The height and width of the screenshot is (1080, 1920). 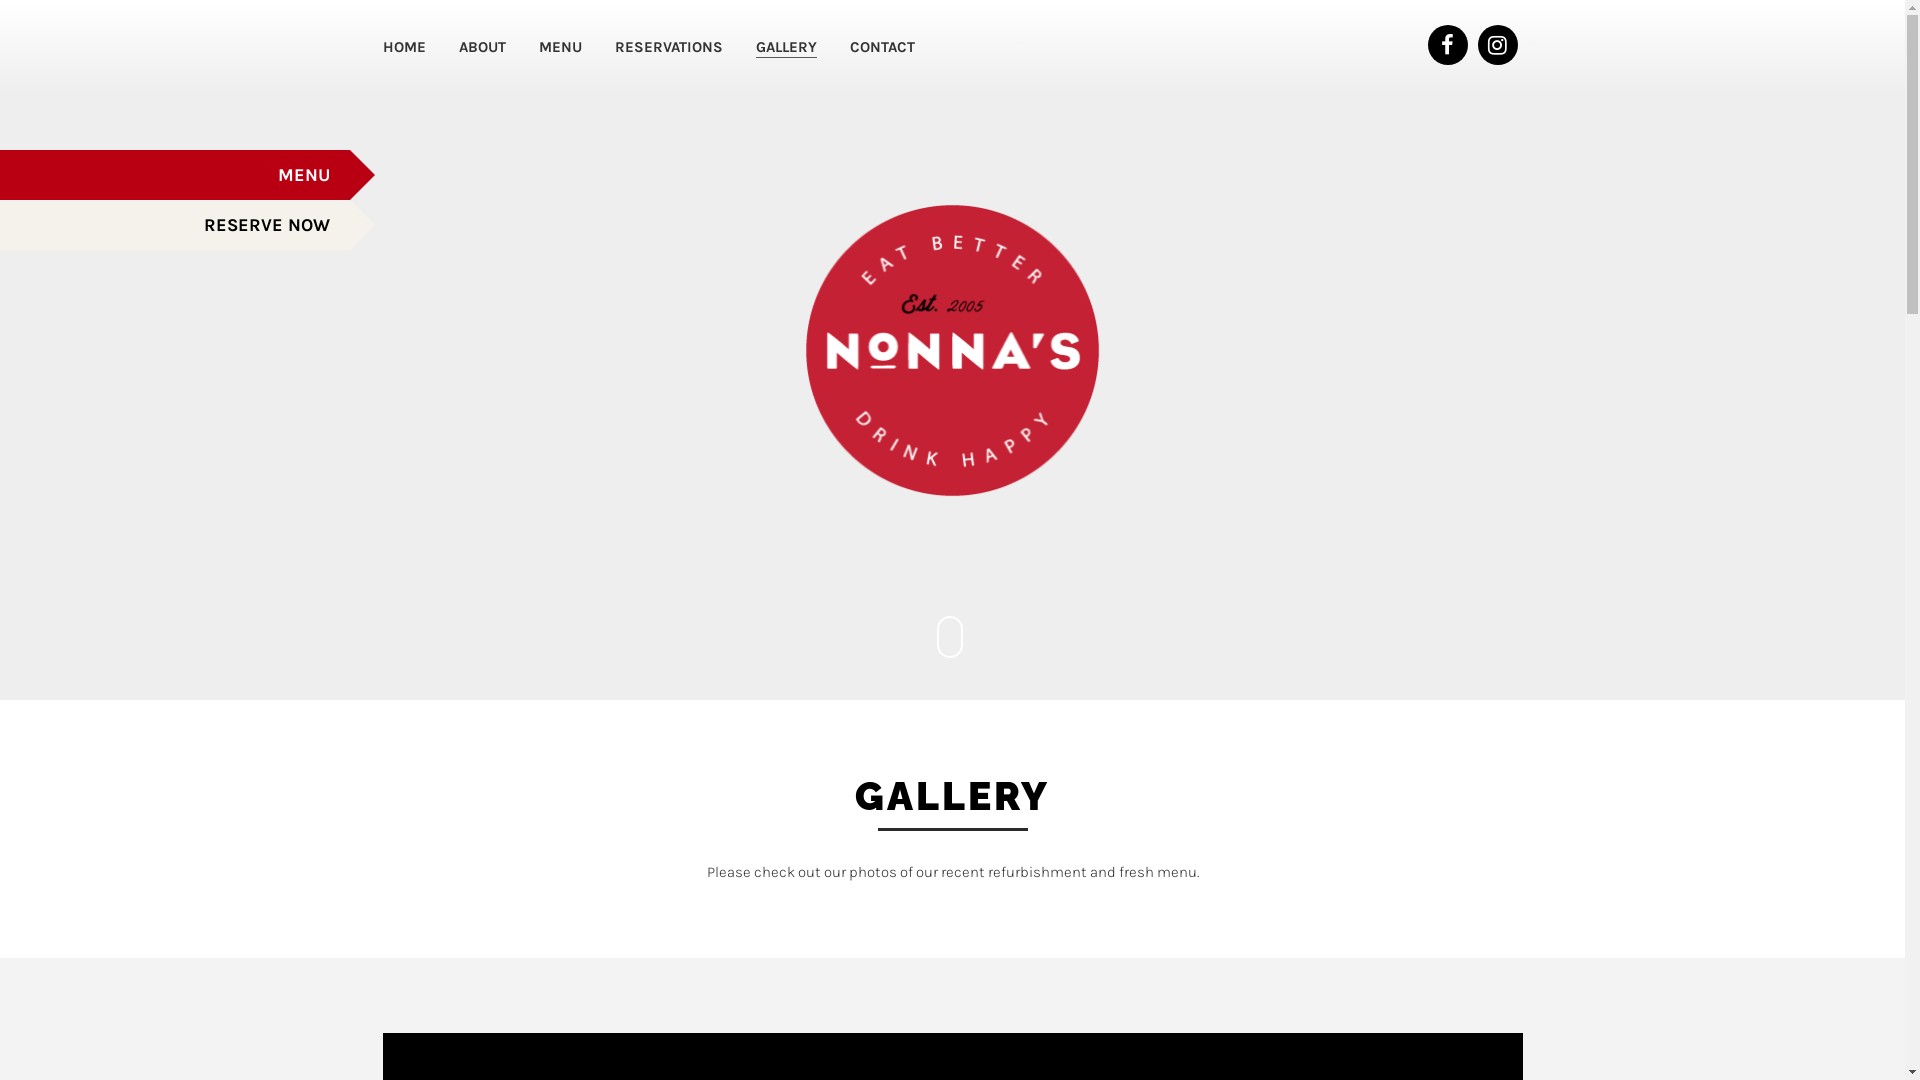 I want to click on RESERVE NOW, so click(x=175, y=225).